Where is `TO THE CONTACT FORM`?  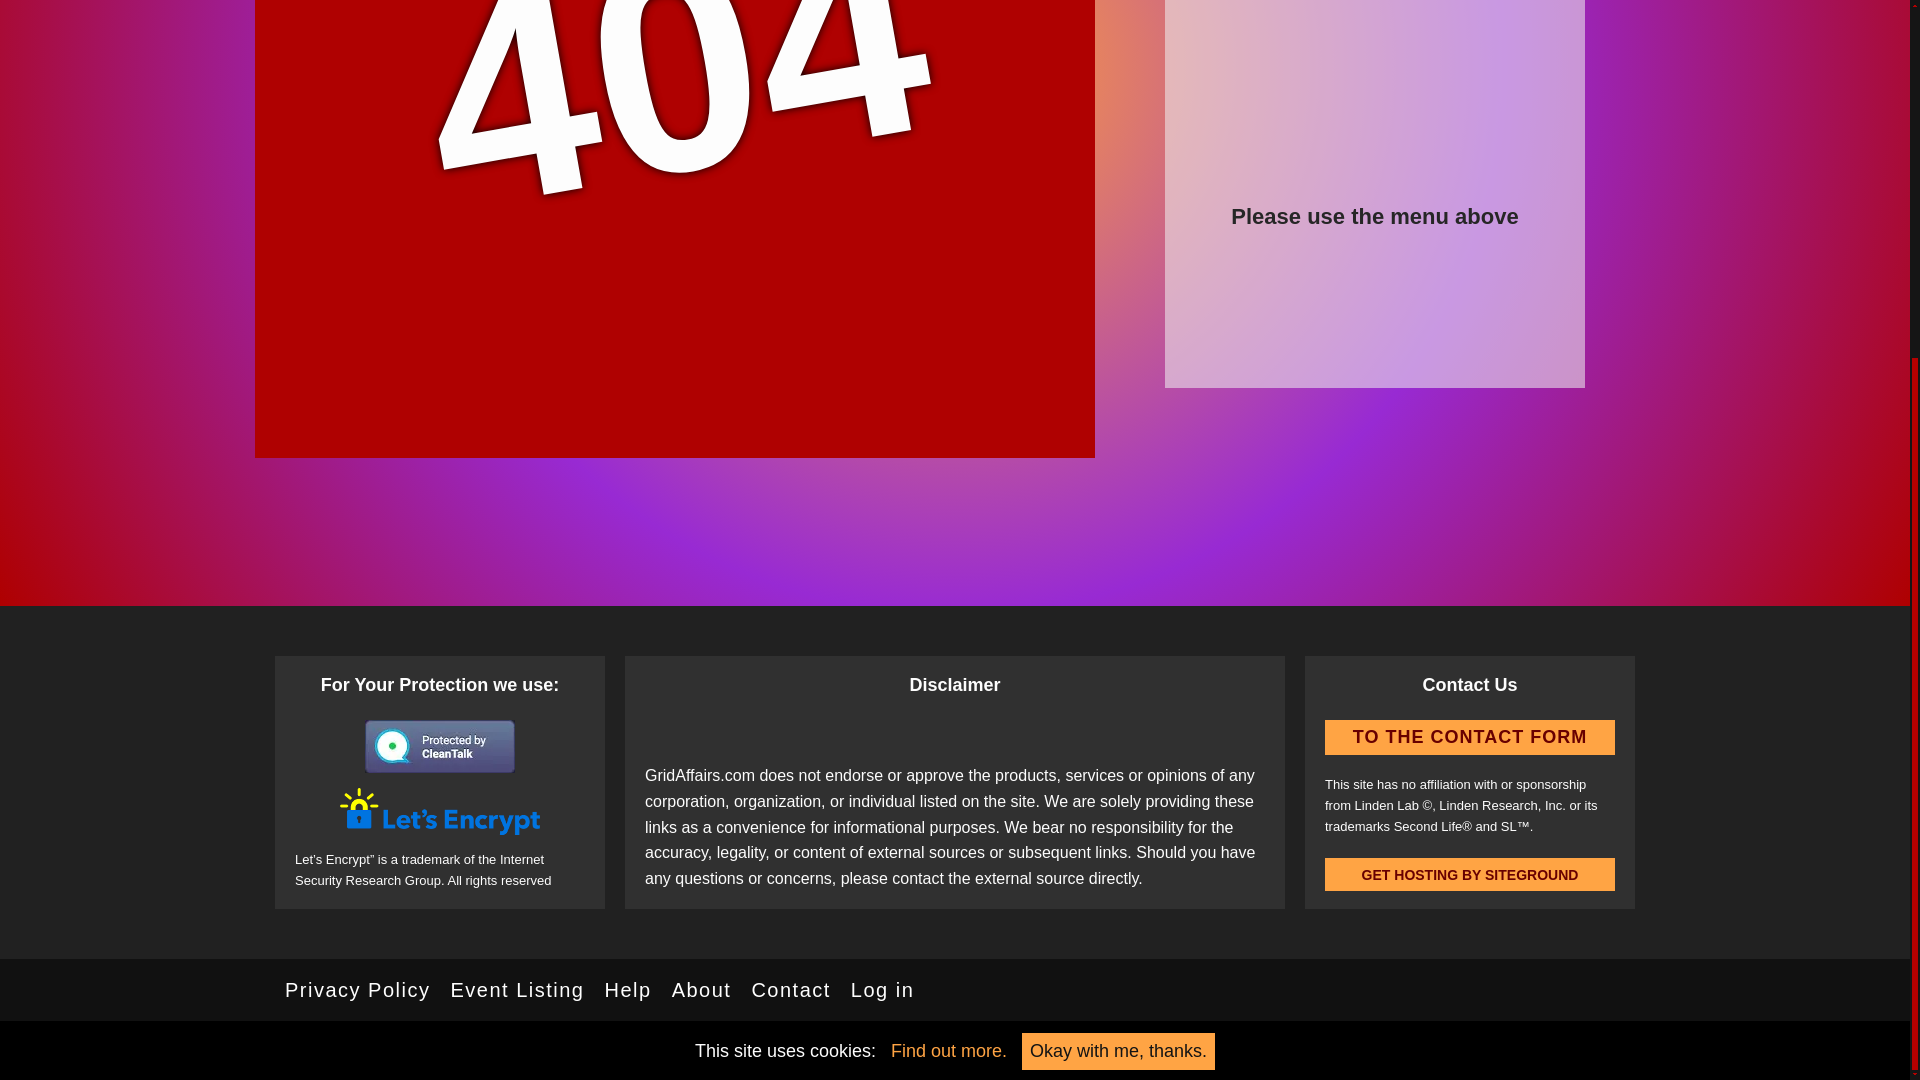
TO THE CONTACT FORM is located at coordinates (1469, 737).